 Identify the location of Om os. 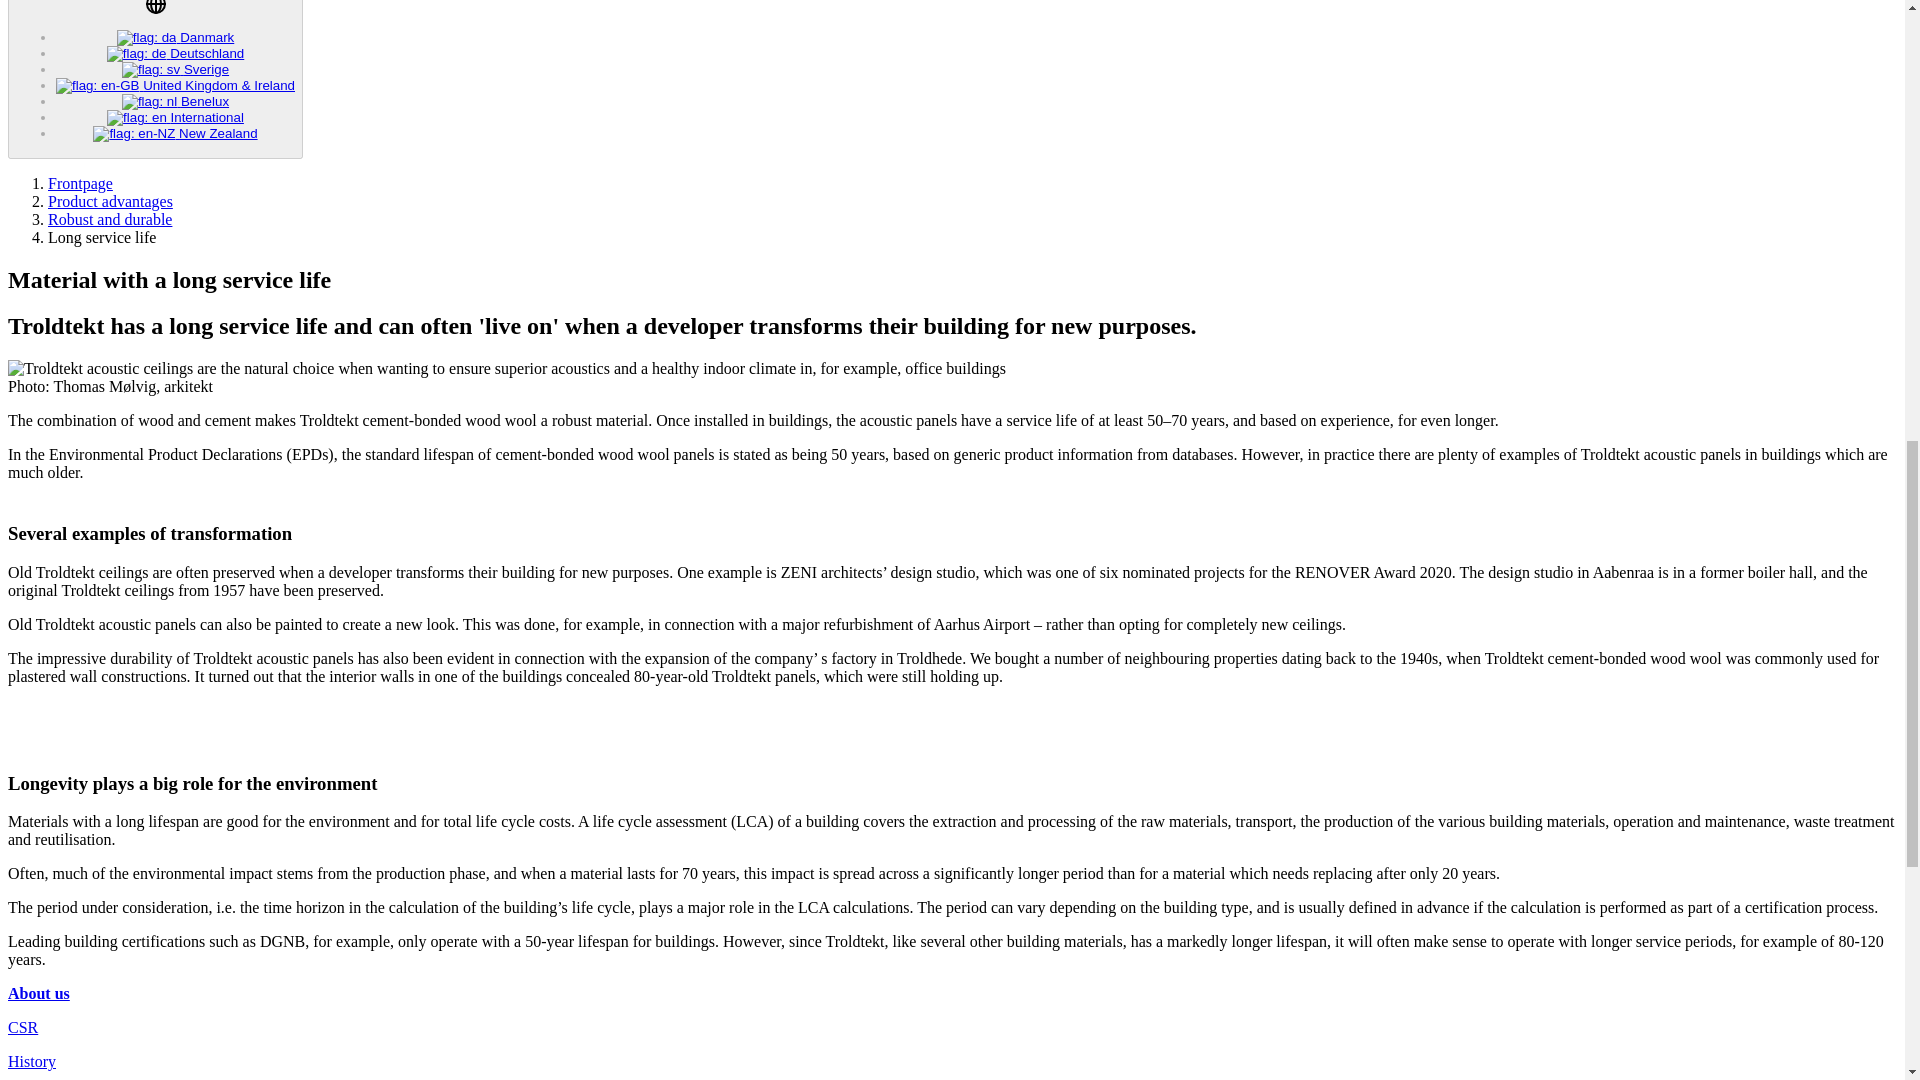
(38, 993).